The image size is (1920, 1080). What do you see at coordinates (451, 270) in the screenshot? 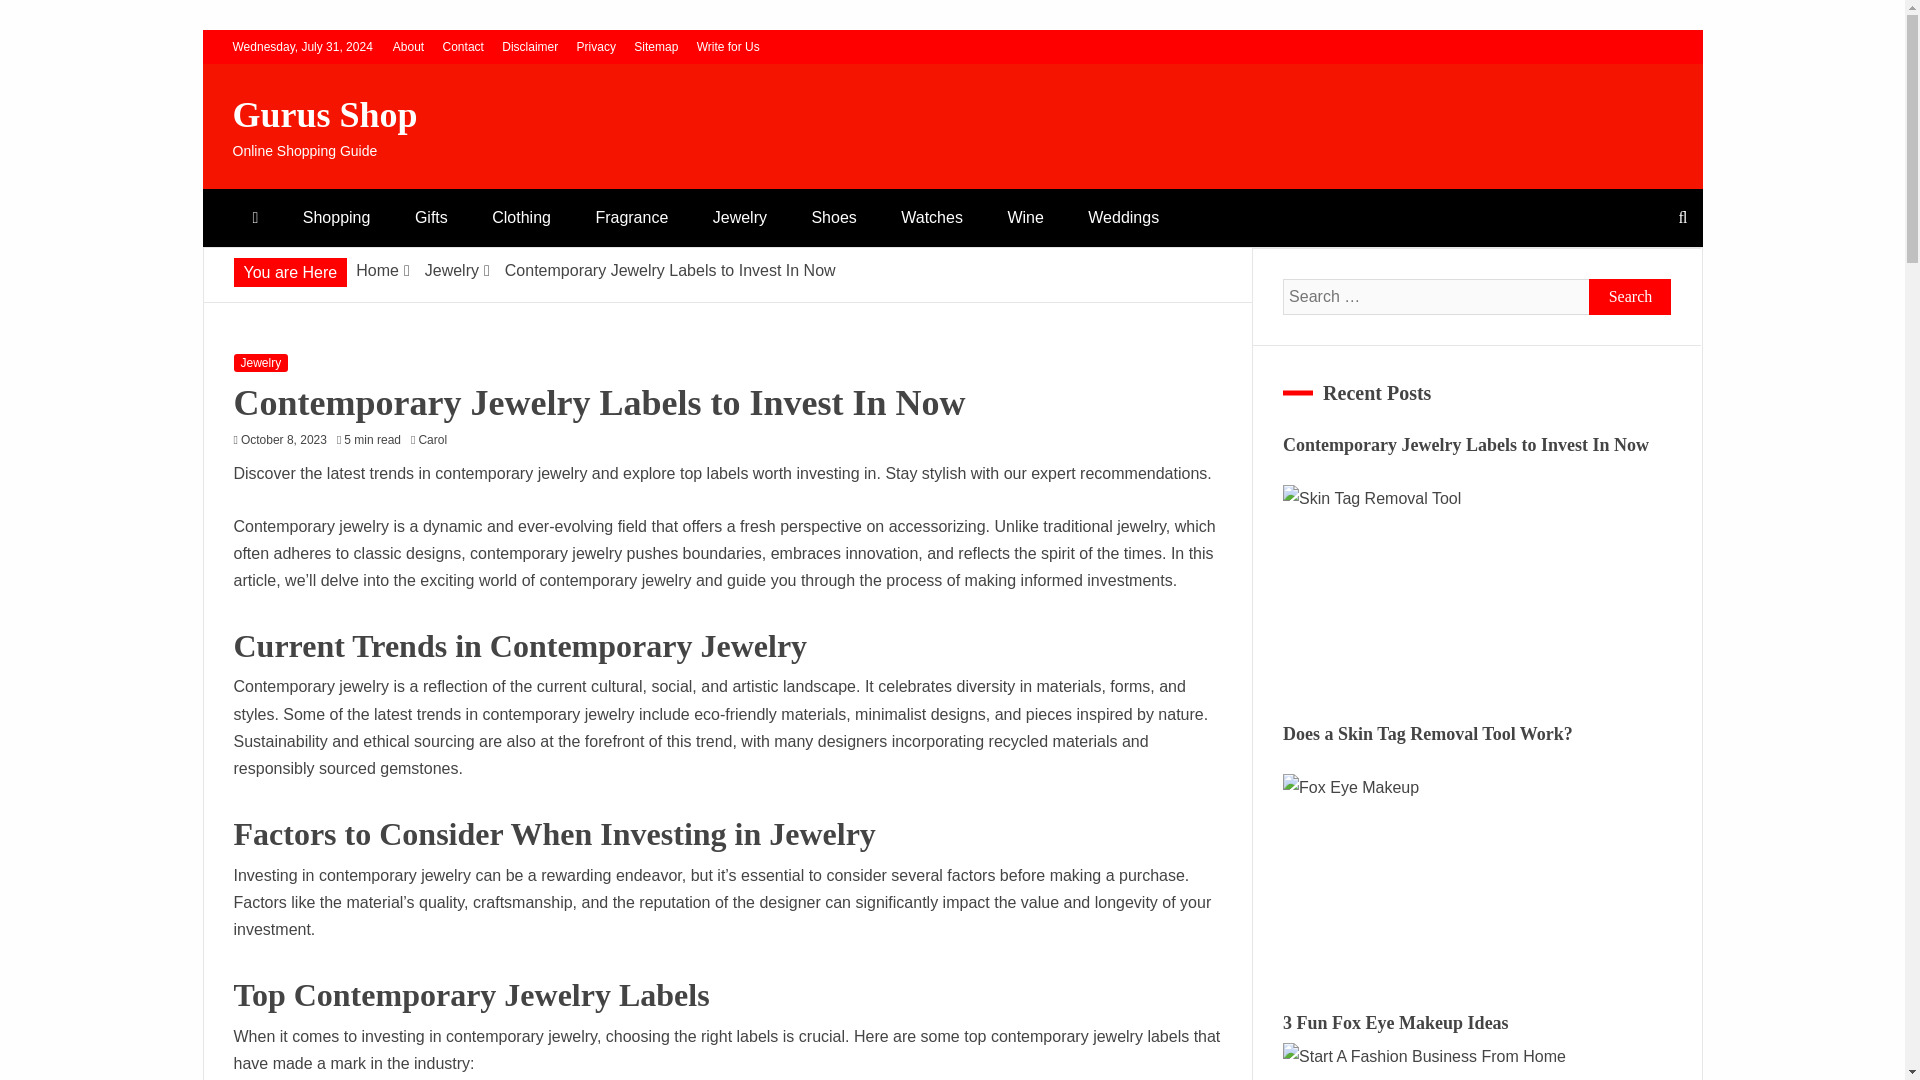
I see `Jewelry` at bounding box center [451, 270].